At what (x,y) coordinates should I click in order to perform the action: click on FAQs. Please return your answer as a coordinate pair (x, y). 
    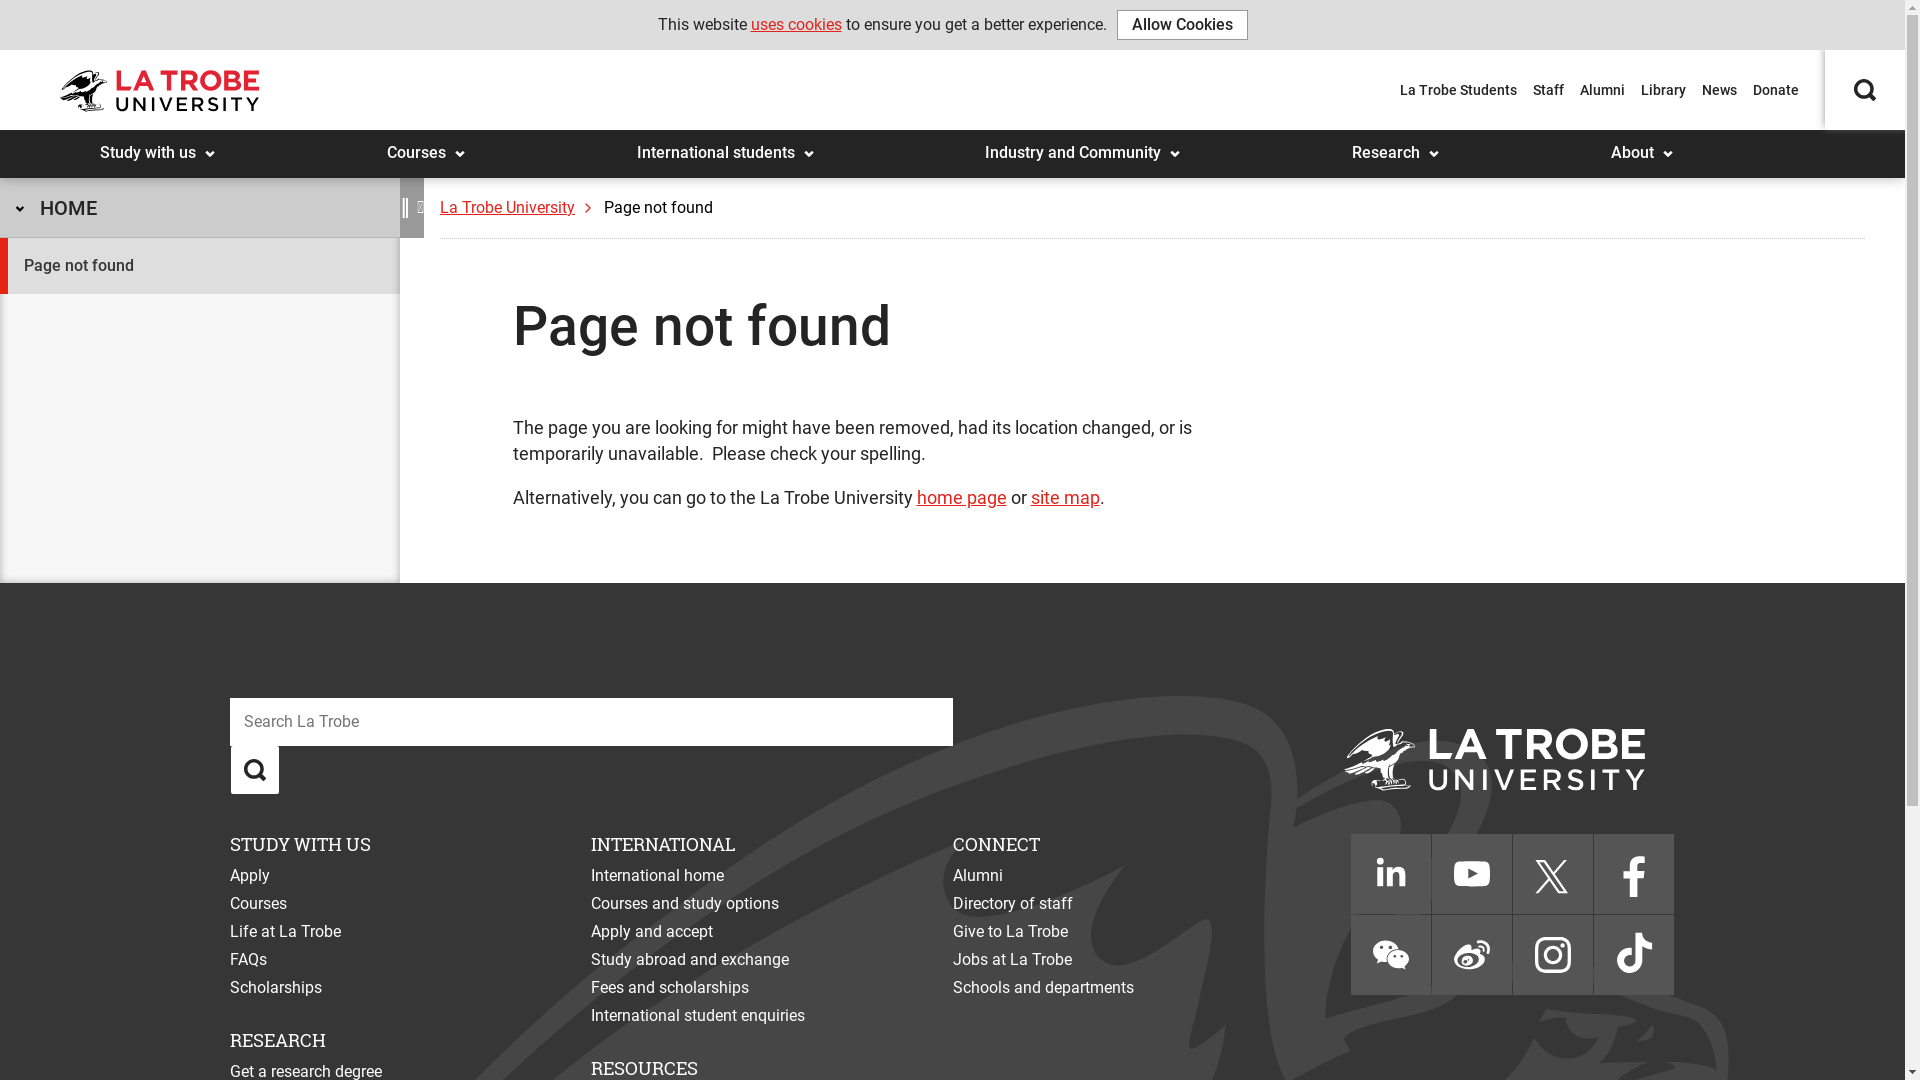
    Looking at the image, I should click on (248, 960).